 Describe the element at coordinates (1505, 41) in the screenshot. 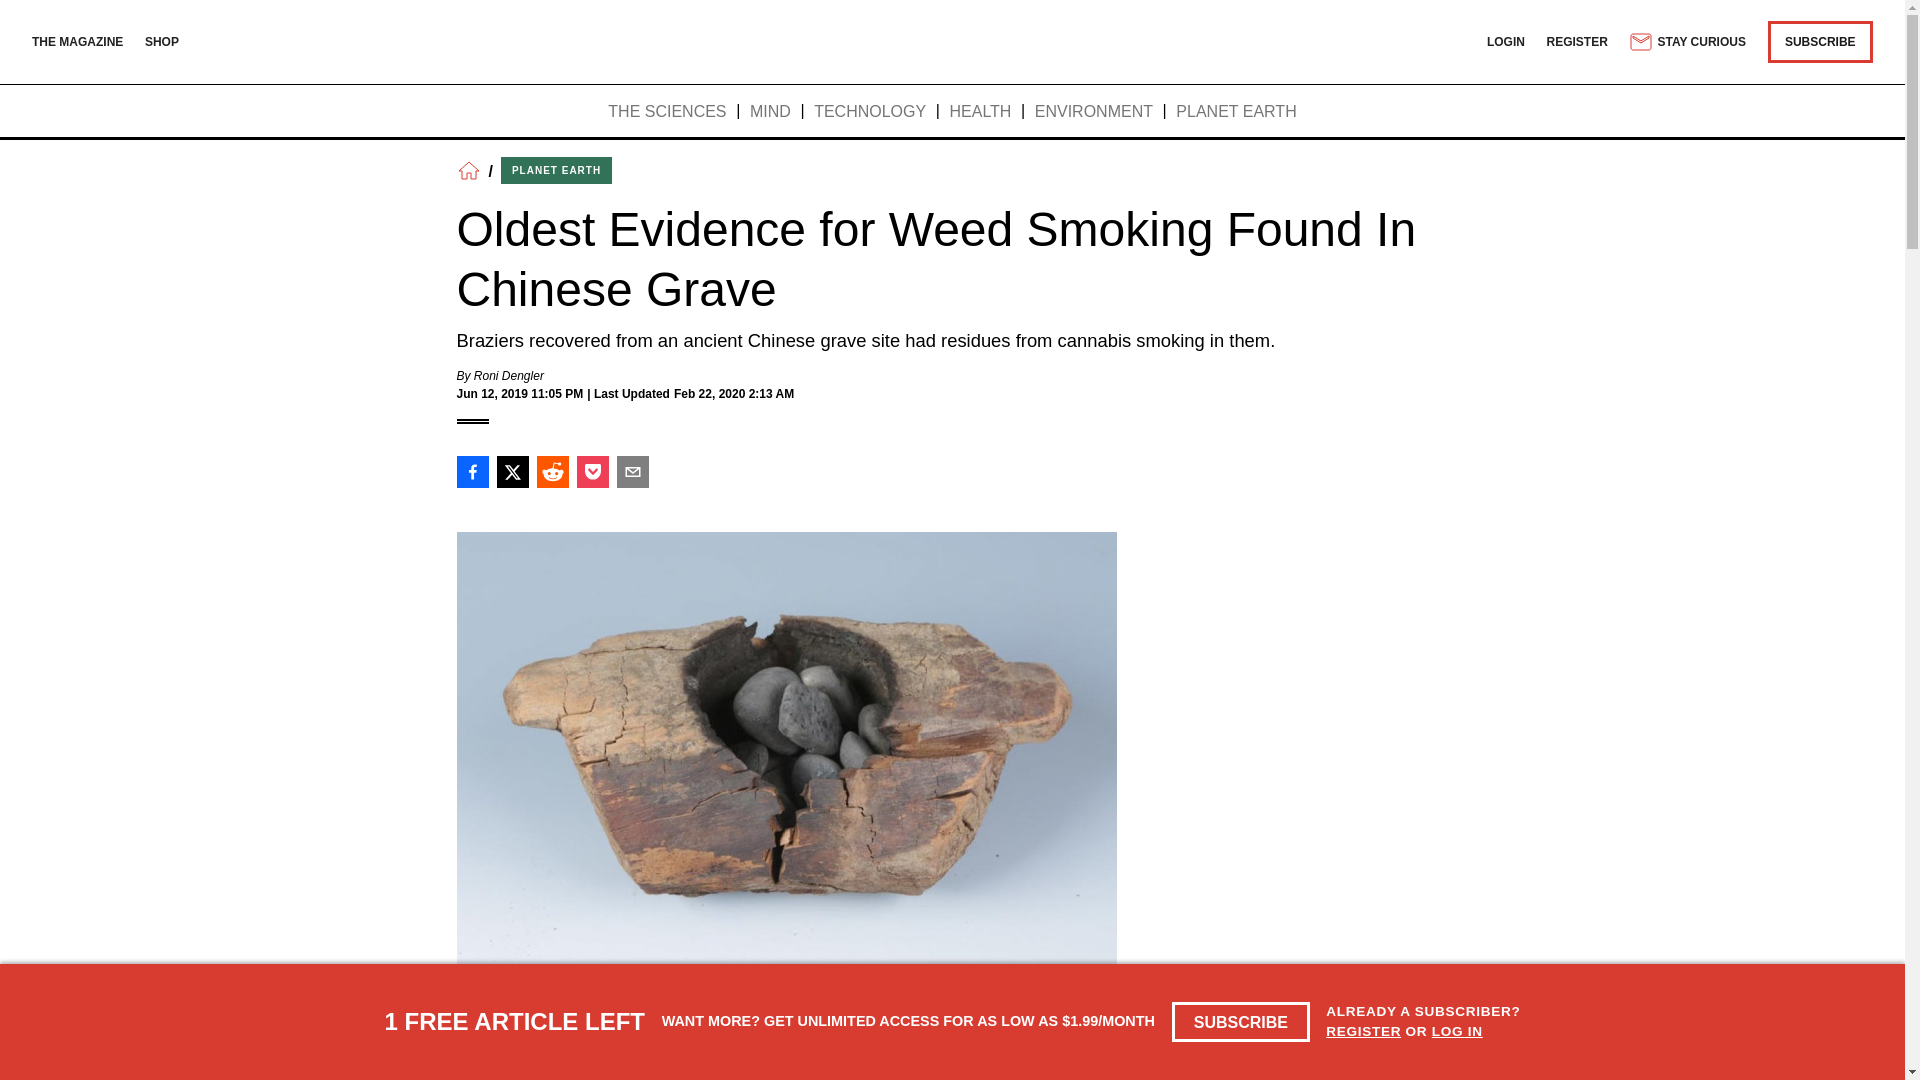

I see `LOGIN` at that location.